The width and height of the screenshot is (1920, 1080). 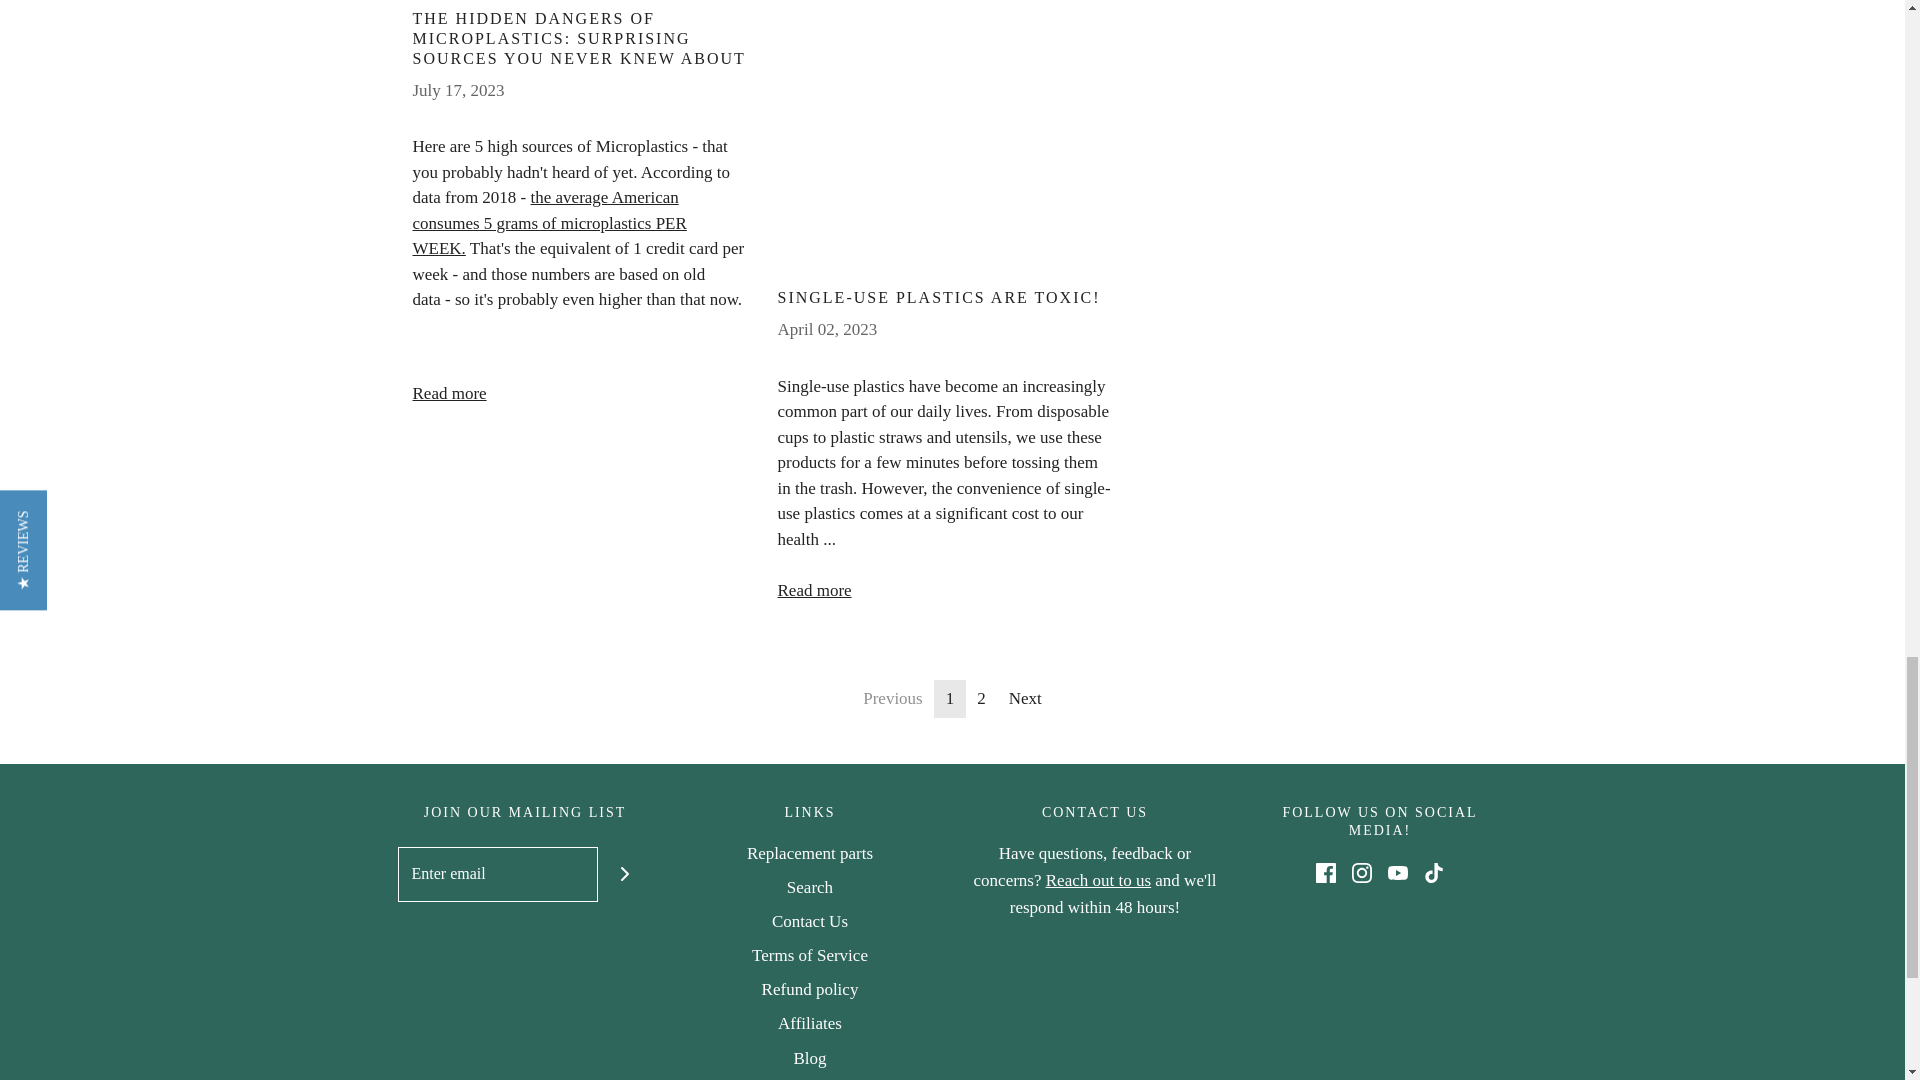 I want to click on TikTok icon, so click(x=1434, y=872).